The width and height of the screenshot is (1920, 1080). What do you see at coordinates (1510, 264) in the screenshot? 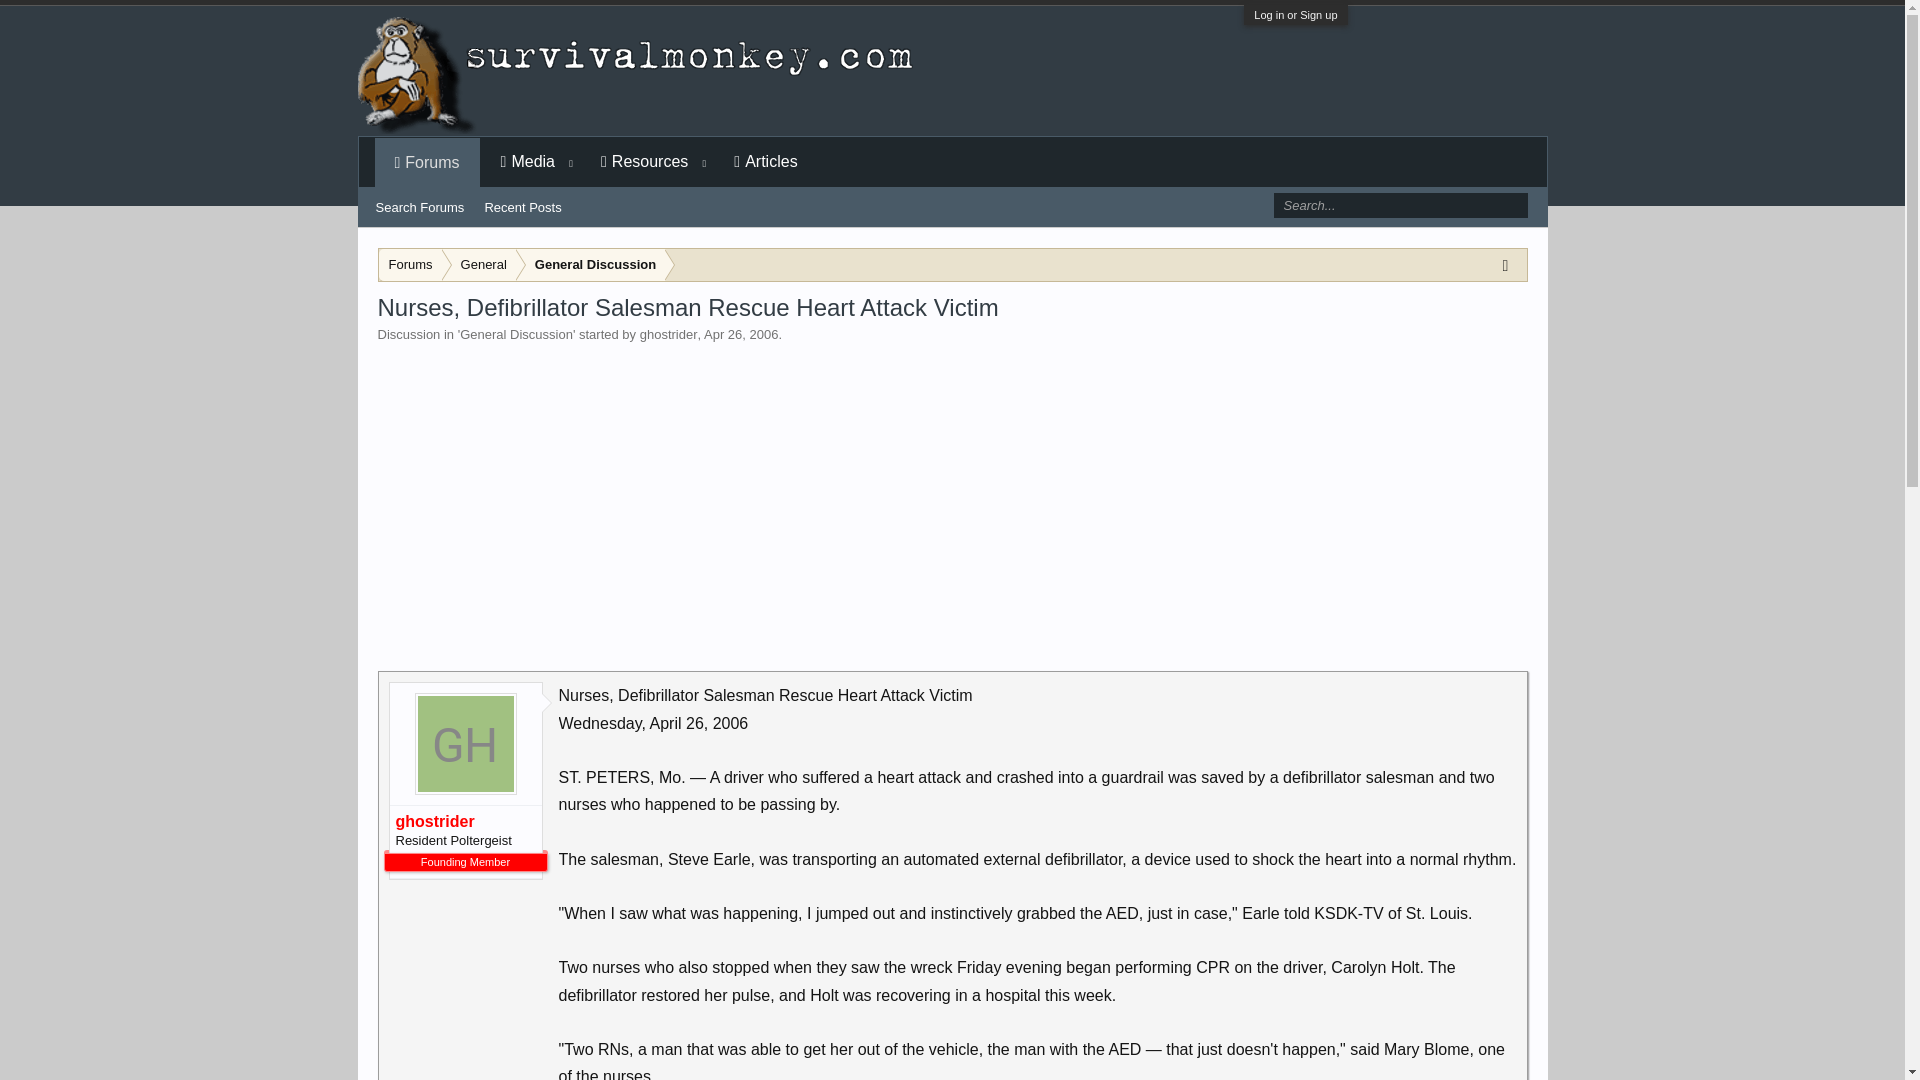
I see `Open quick navigation` at bounding box center [1510, 264].